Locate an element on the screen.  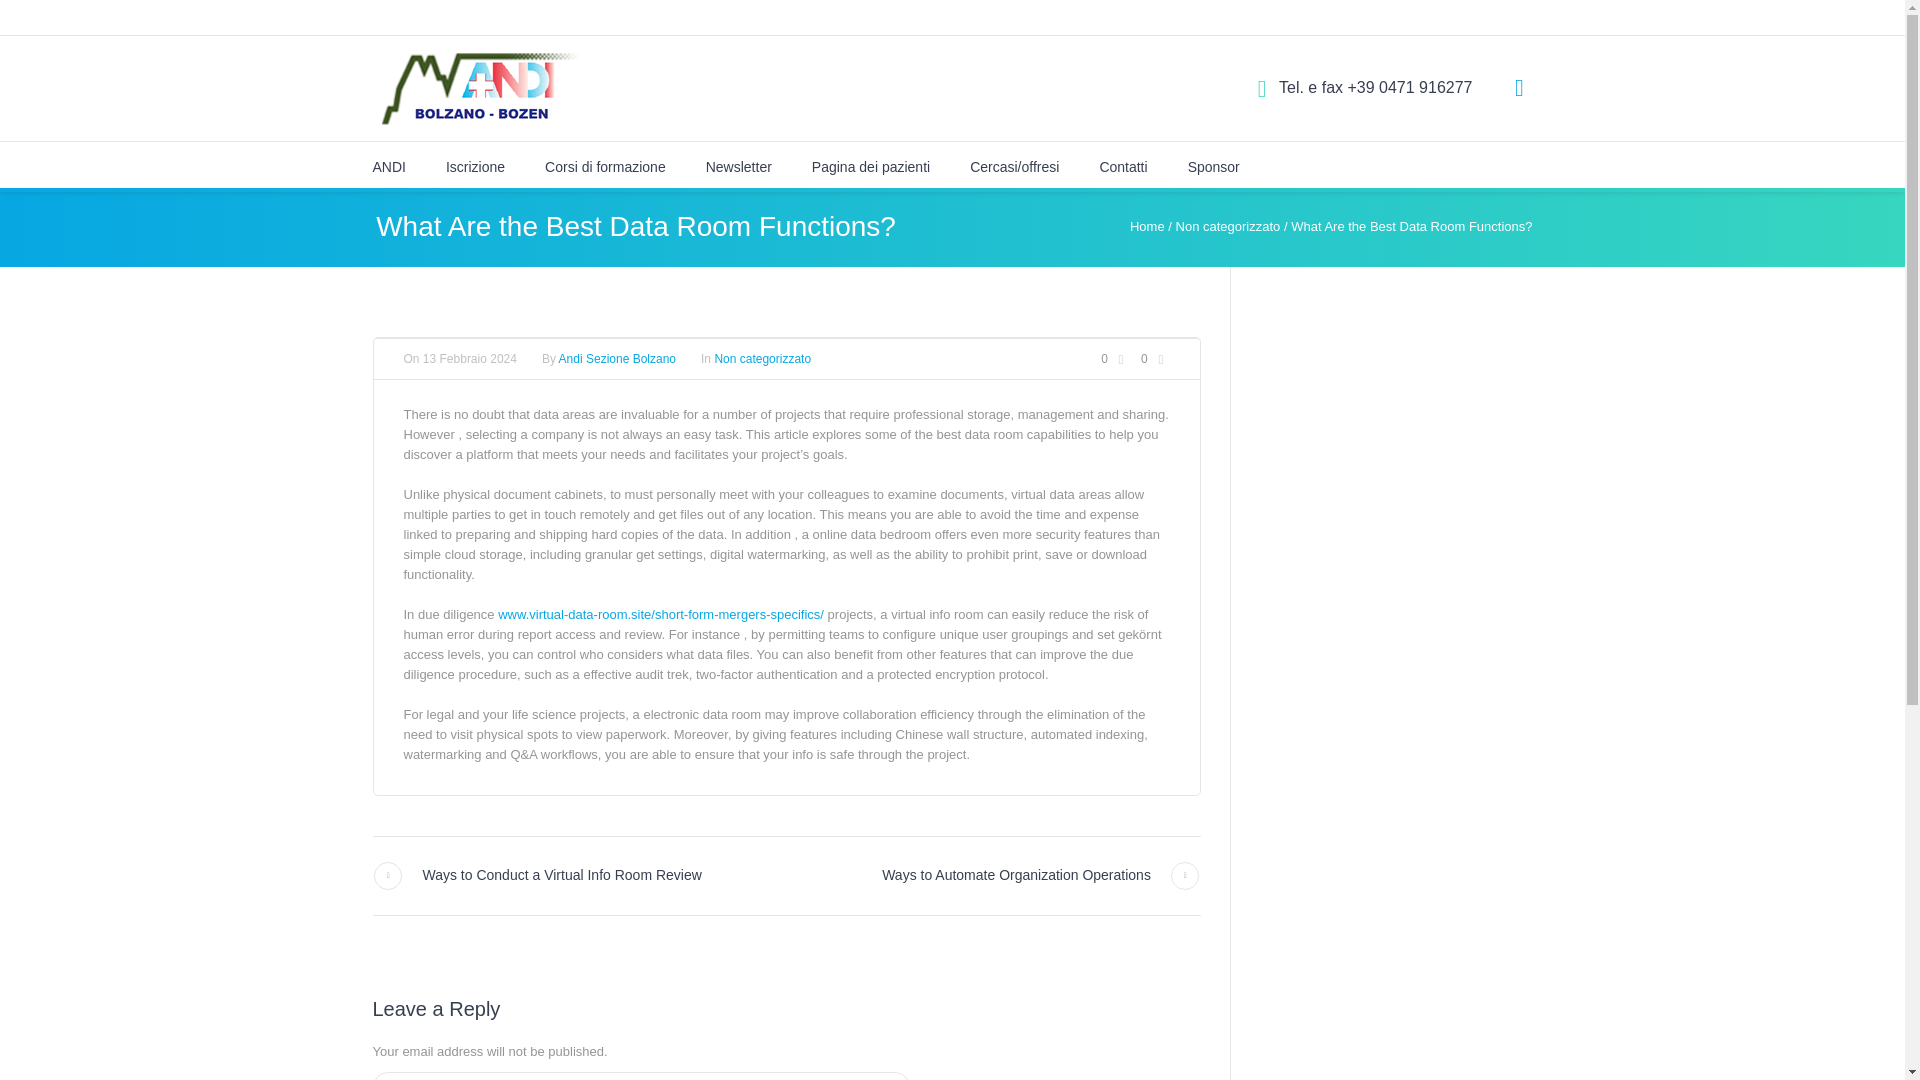
Accetta is located at coordinates (1374, 281).